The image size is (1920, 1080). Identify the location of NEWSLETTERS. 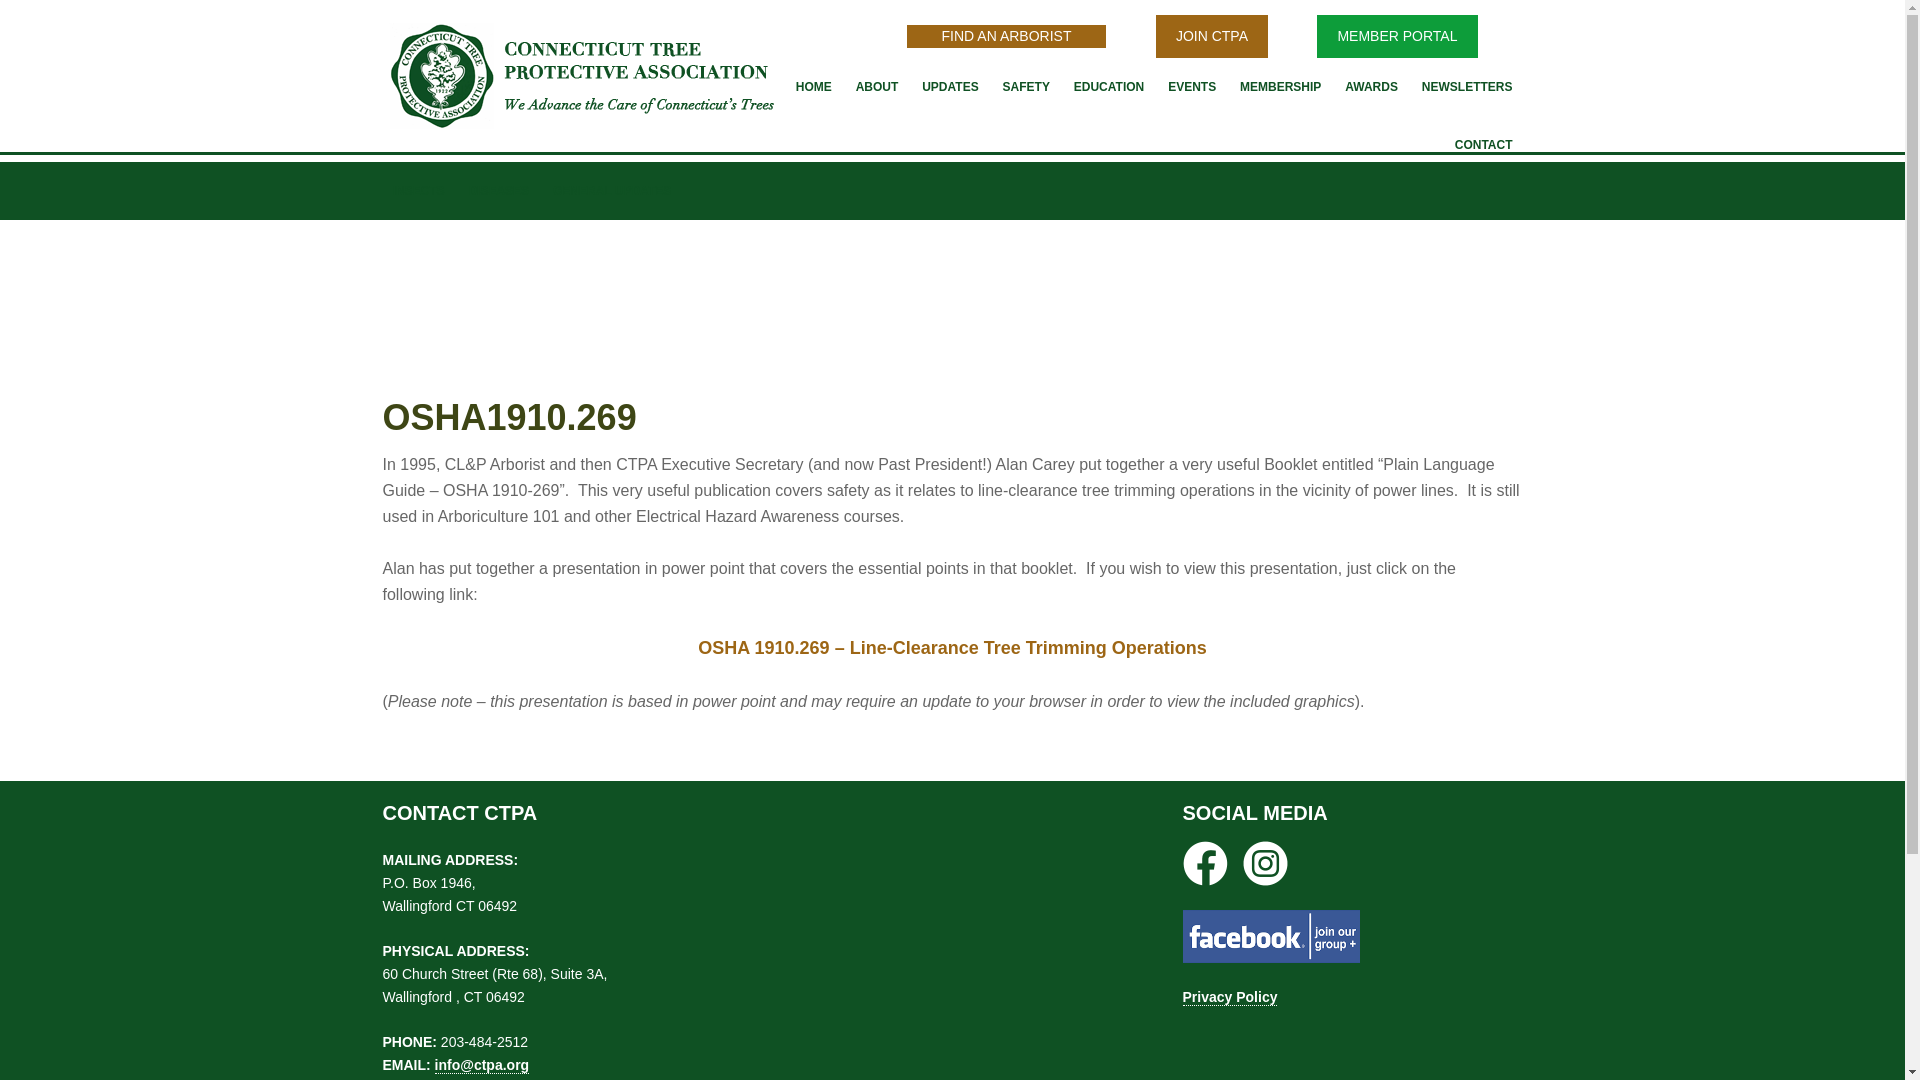
(1466, 86).